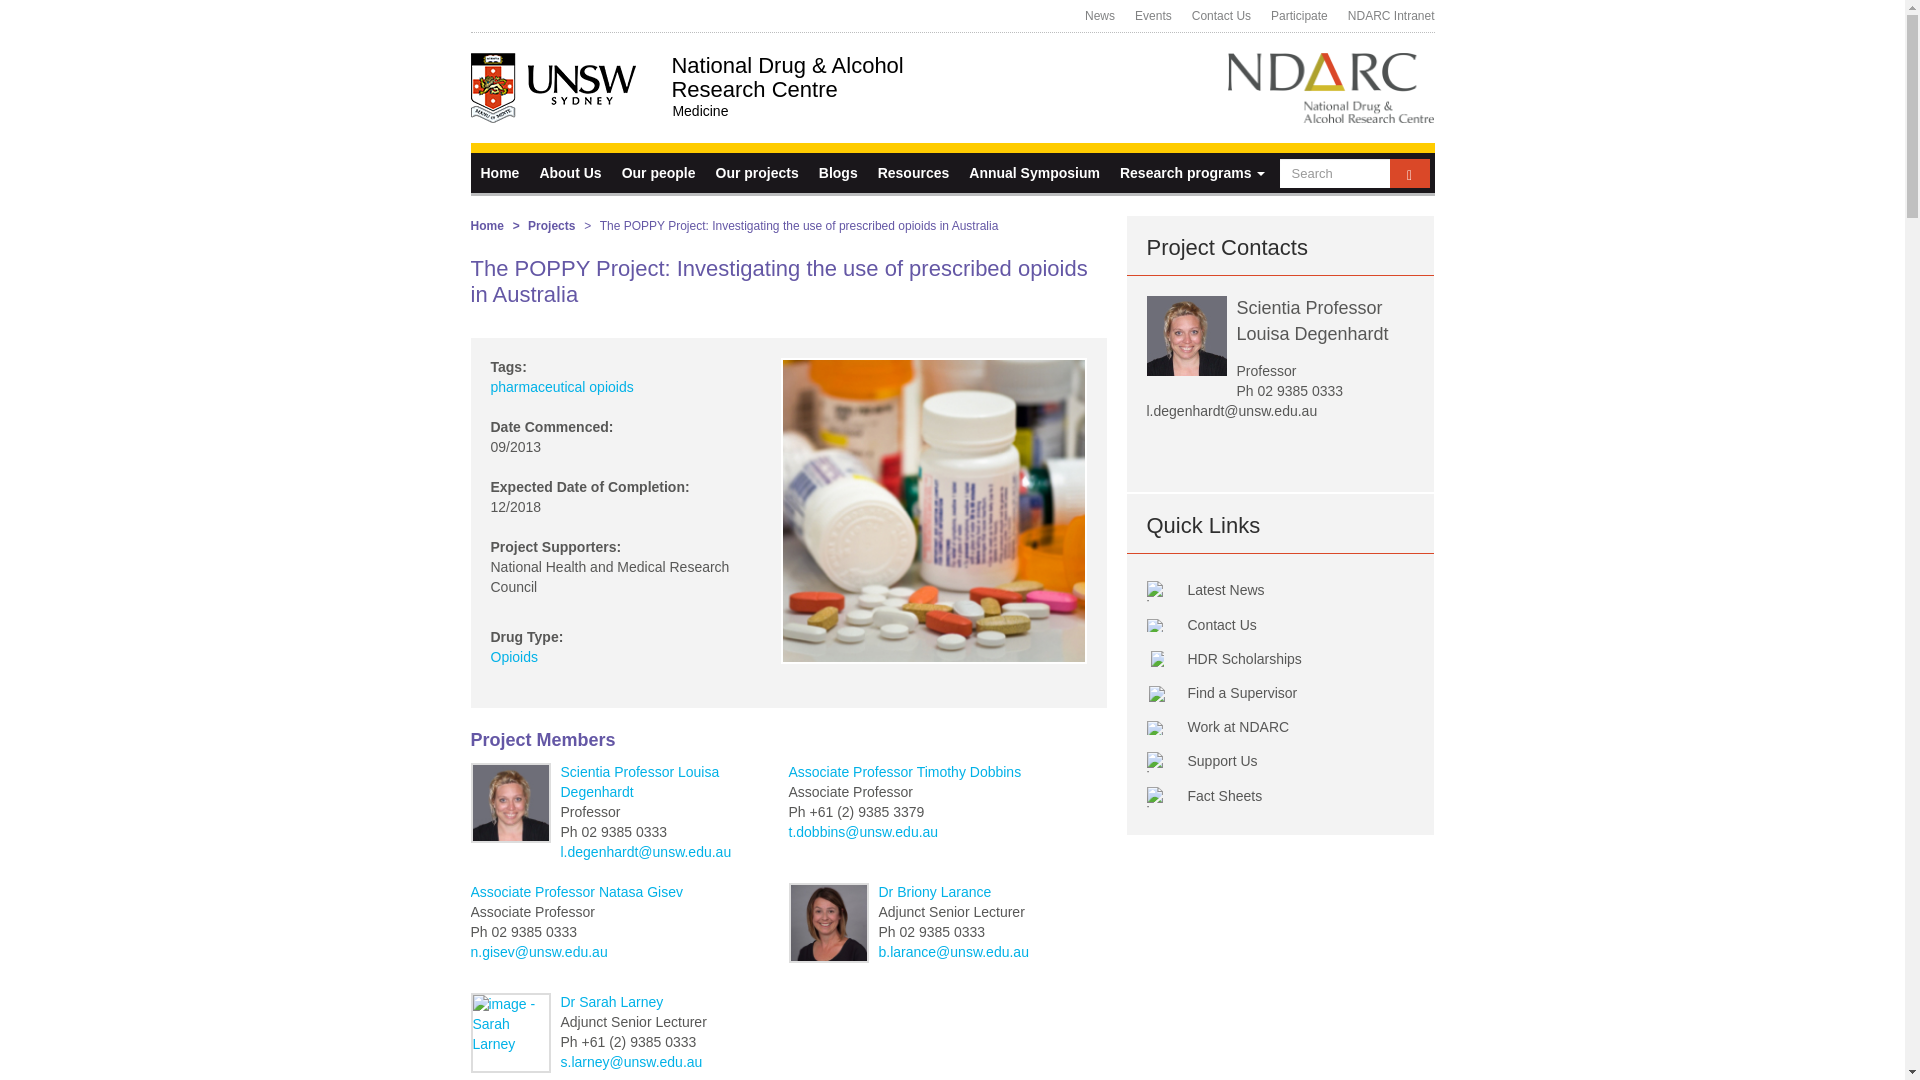 The image size is (1920, 1080). What do you see at coordinates (787, 112) in the screenshot?
I see `UNSW Medicine` at bounding box center [787, 112].